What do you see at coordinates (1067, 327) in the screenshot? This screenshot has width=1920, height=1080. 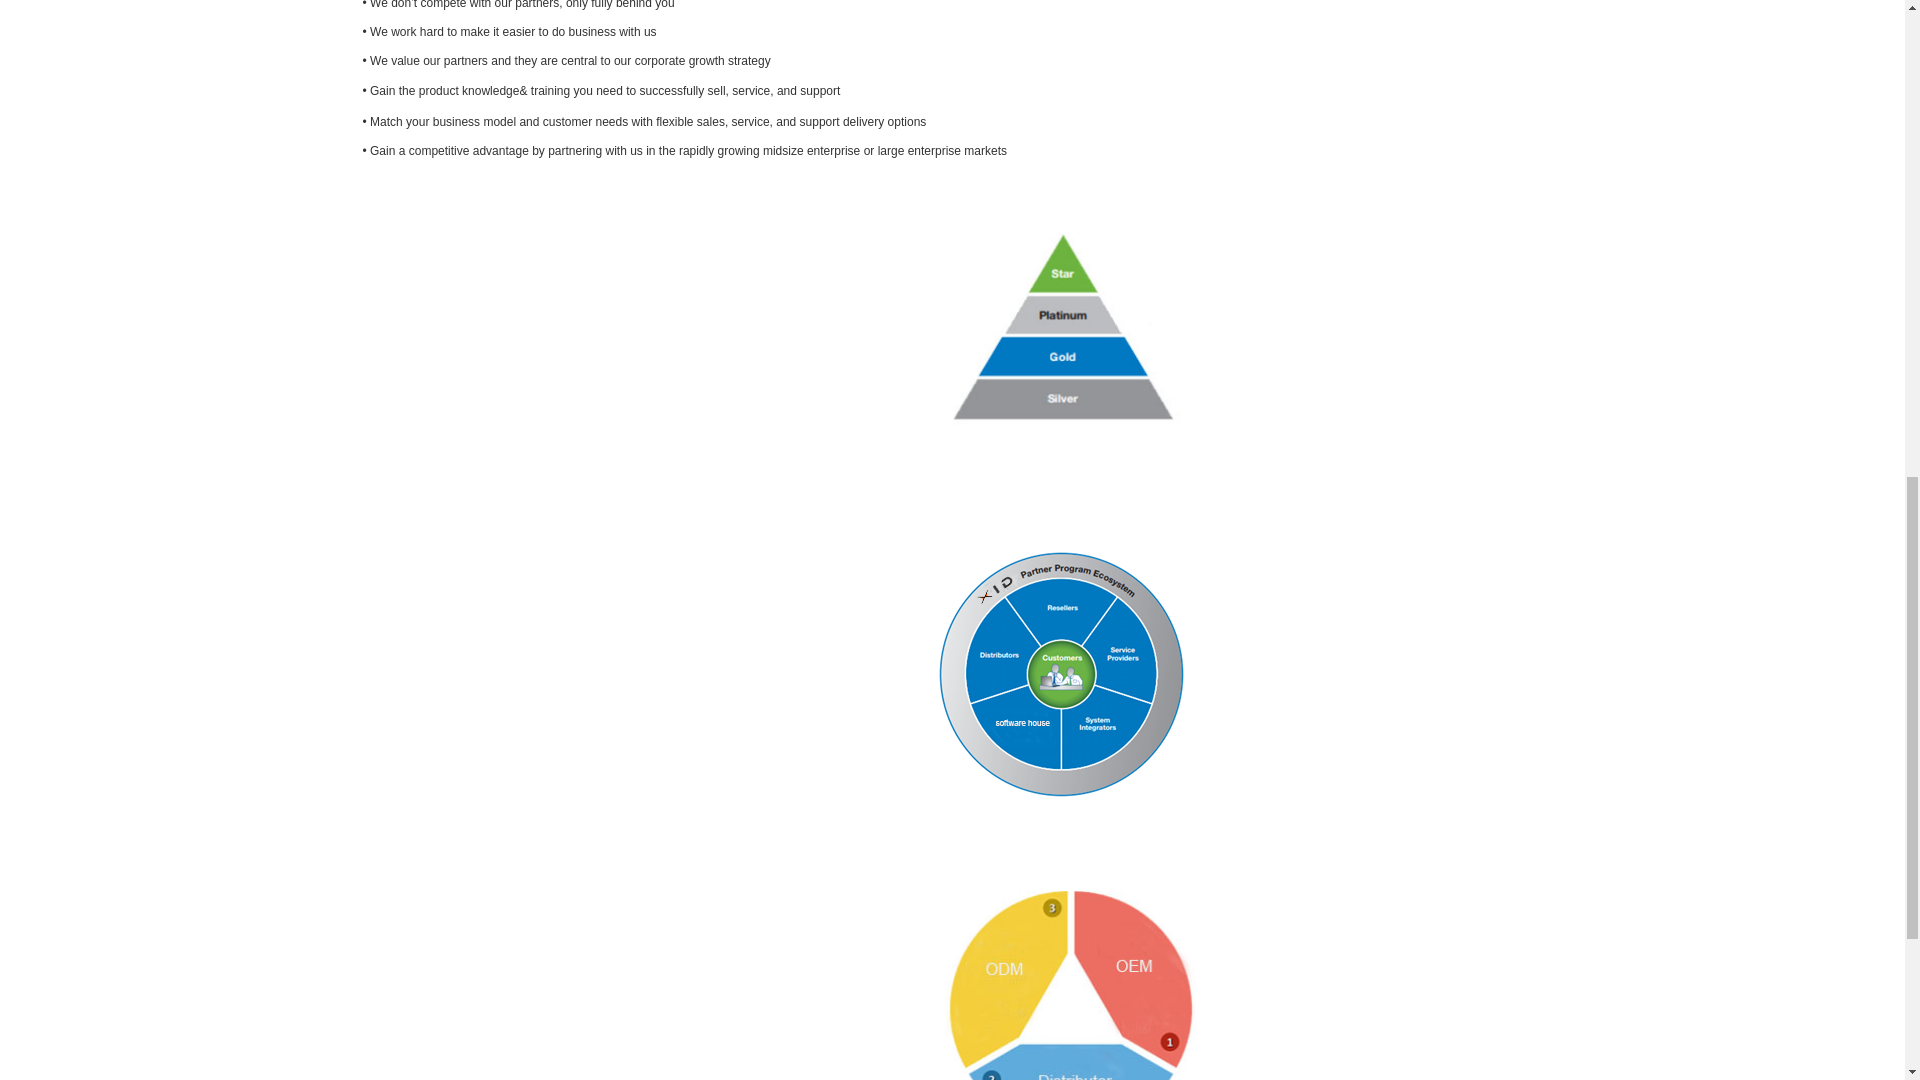 I see `1476091553757565.png` at bounding box center [1067, 327].